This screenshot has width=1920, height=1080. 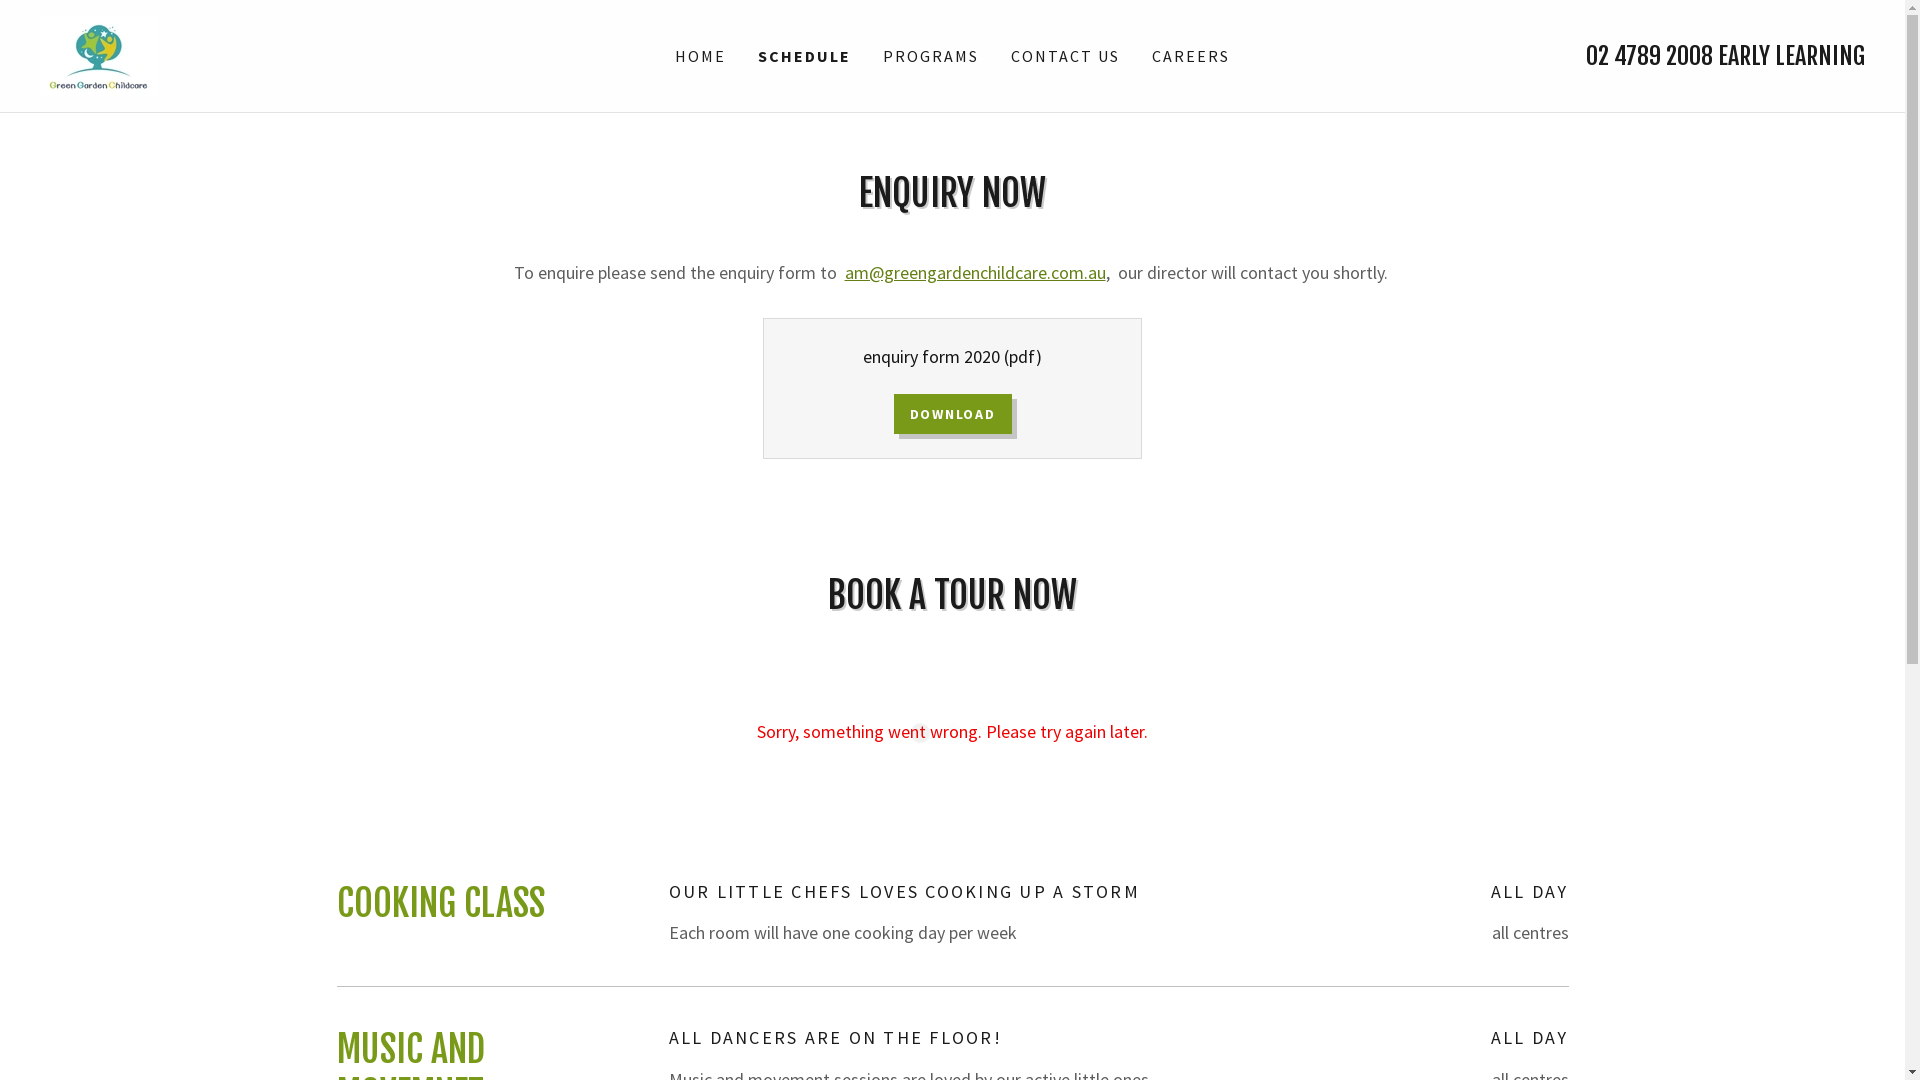 I want to click on HOME, so click(x=700, y=56).